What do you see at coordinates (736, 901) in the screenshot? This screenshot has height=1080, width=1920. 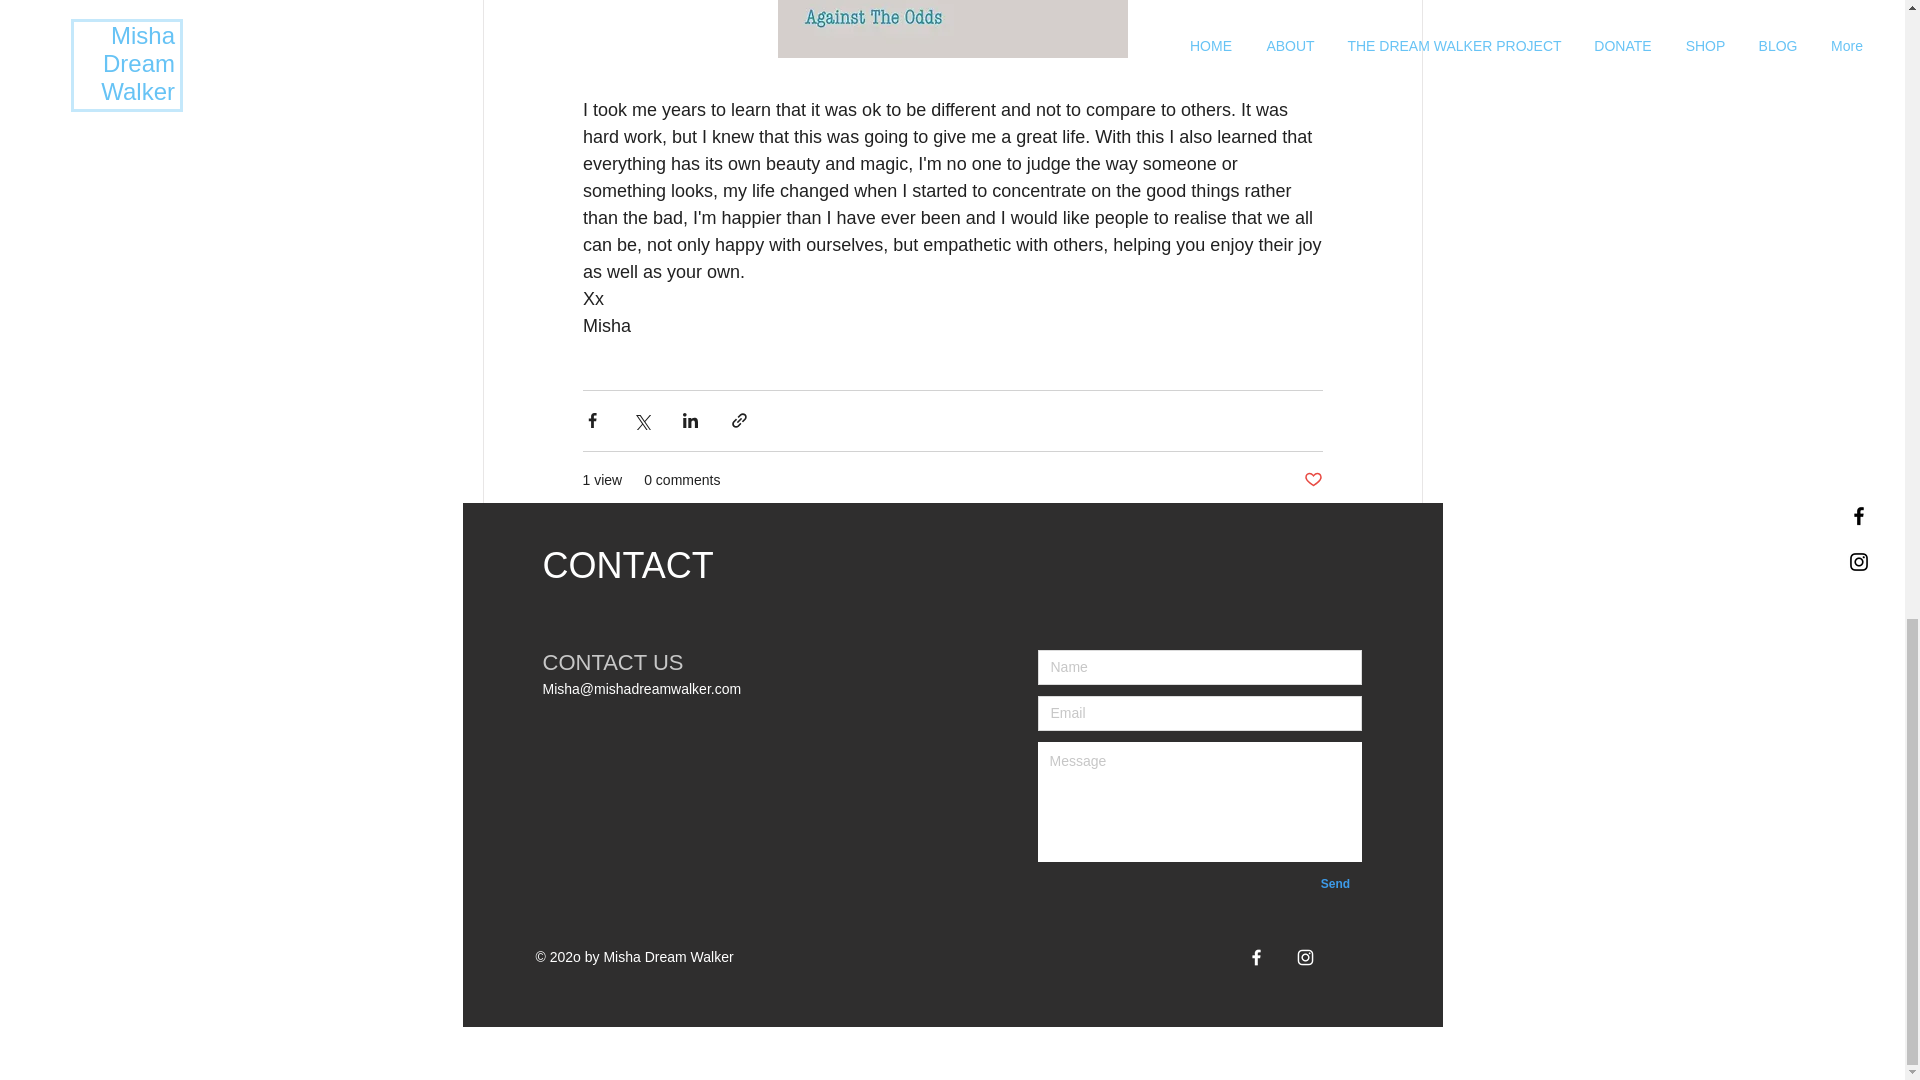 I see `0` at bounding box center [736, 901].